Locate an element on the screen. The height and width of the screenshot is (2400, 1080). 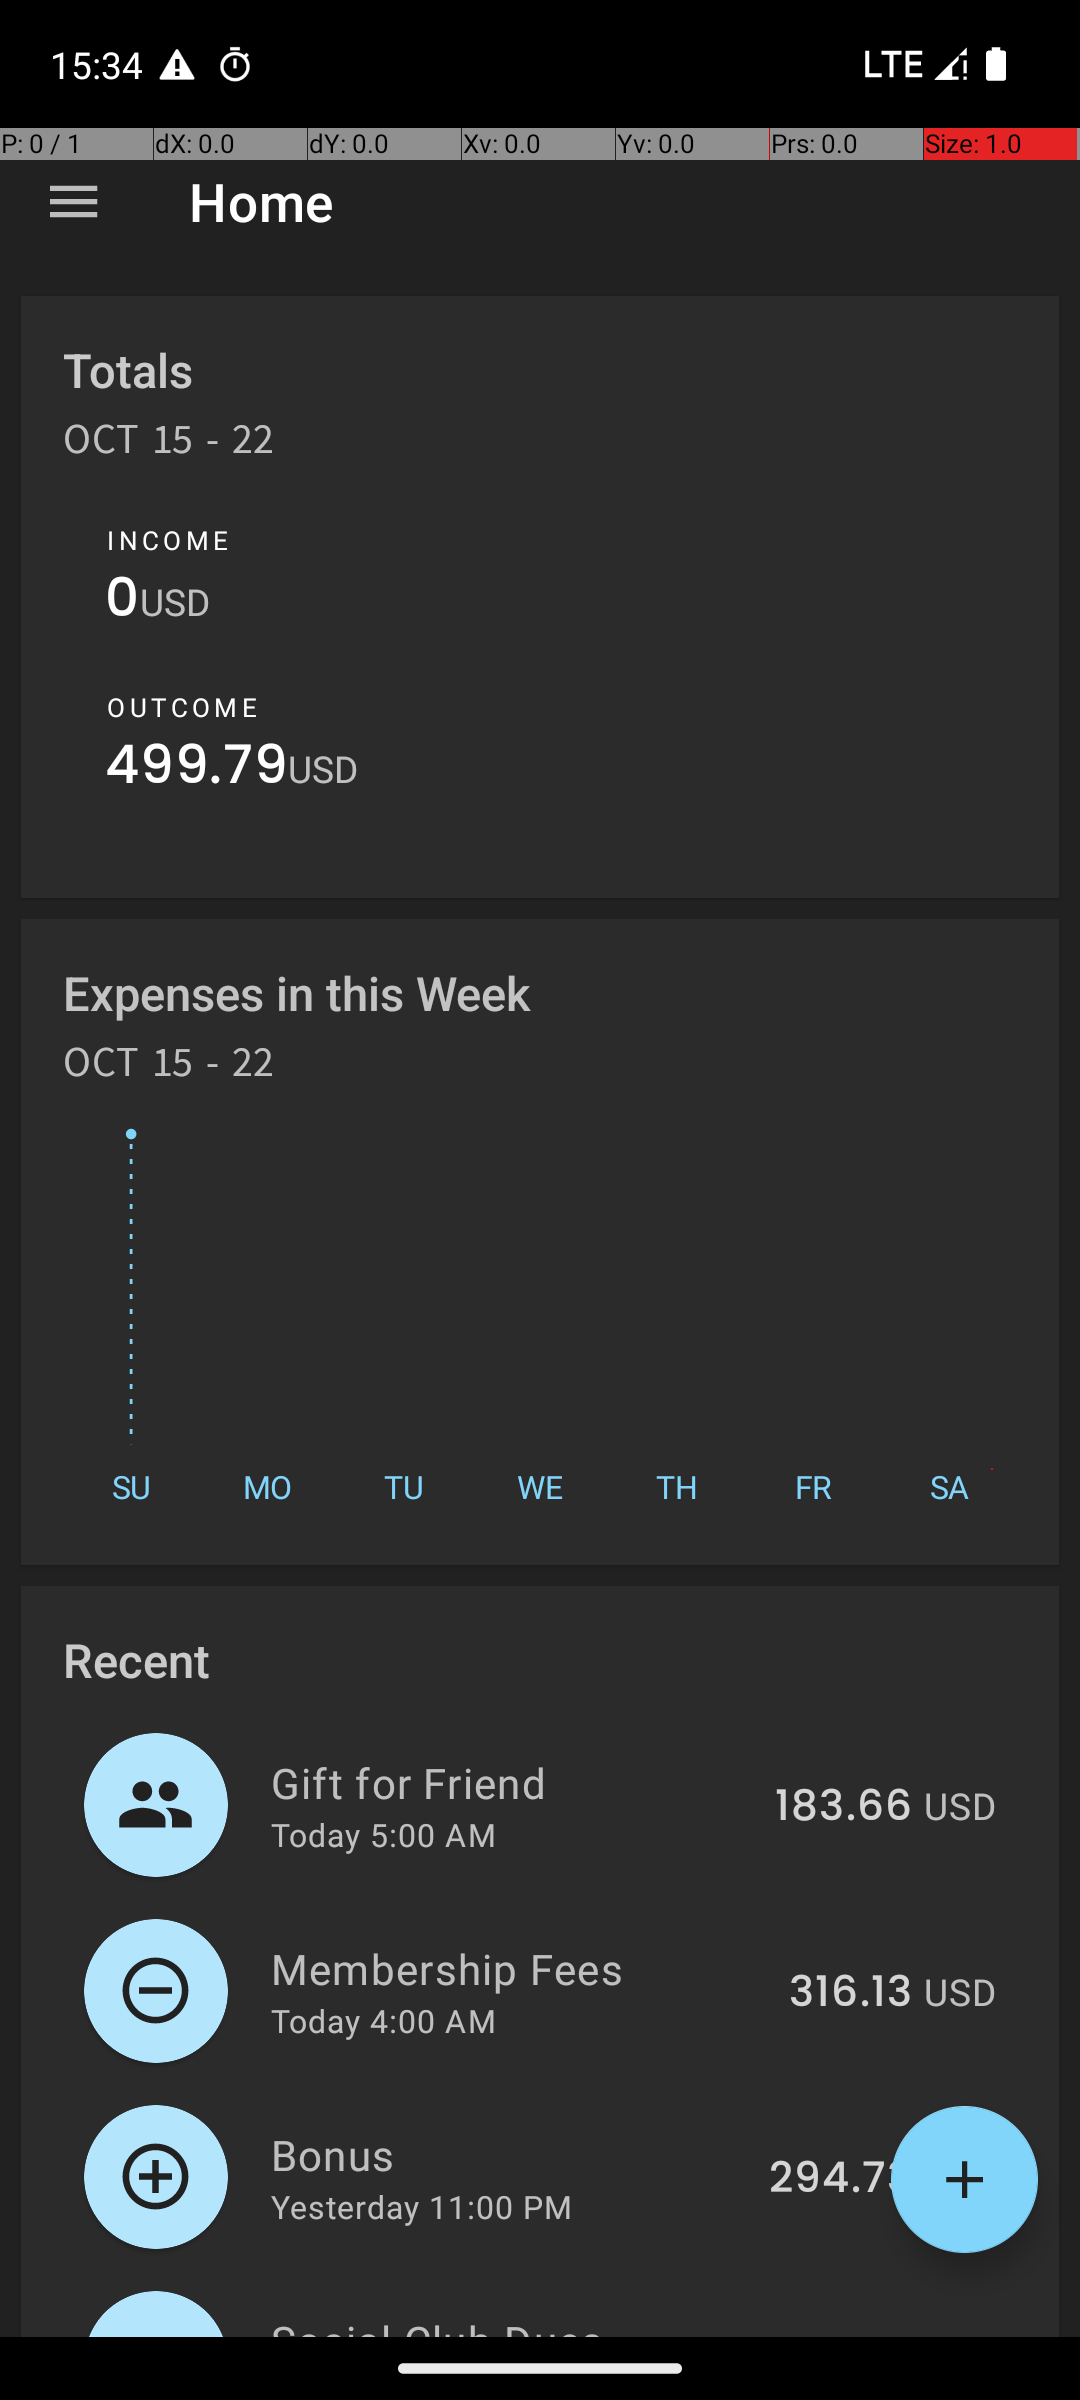
294.73 is located at coordinates (840, 2179).